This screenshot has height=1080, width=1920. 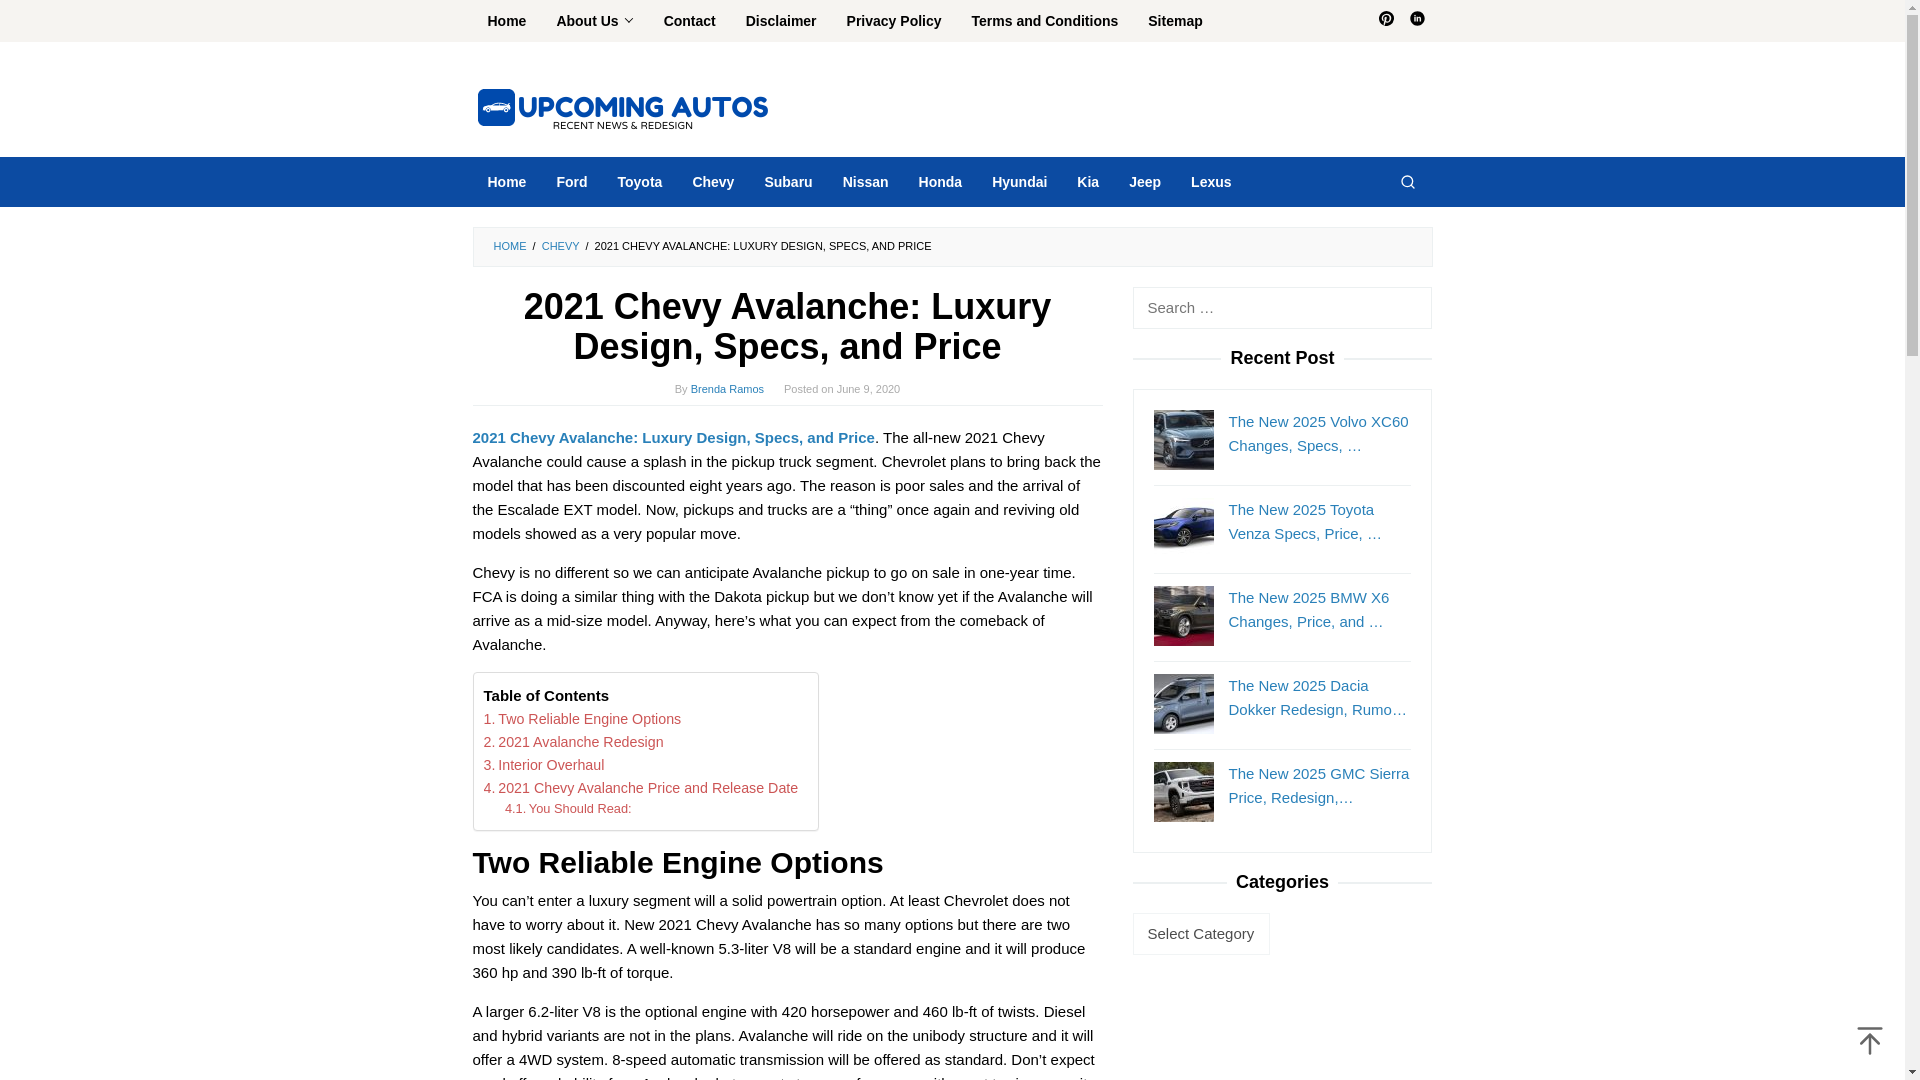 What do you see at coordinates (572, 182) in the screenshot?
I see `Ford` at bounding box center [572, 182].